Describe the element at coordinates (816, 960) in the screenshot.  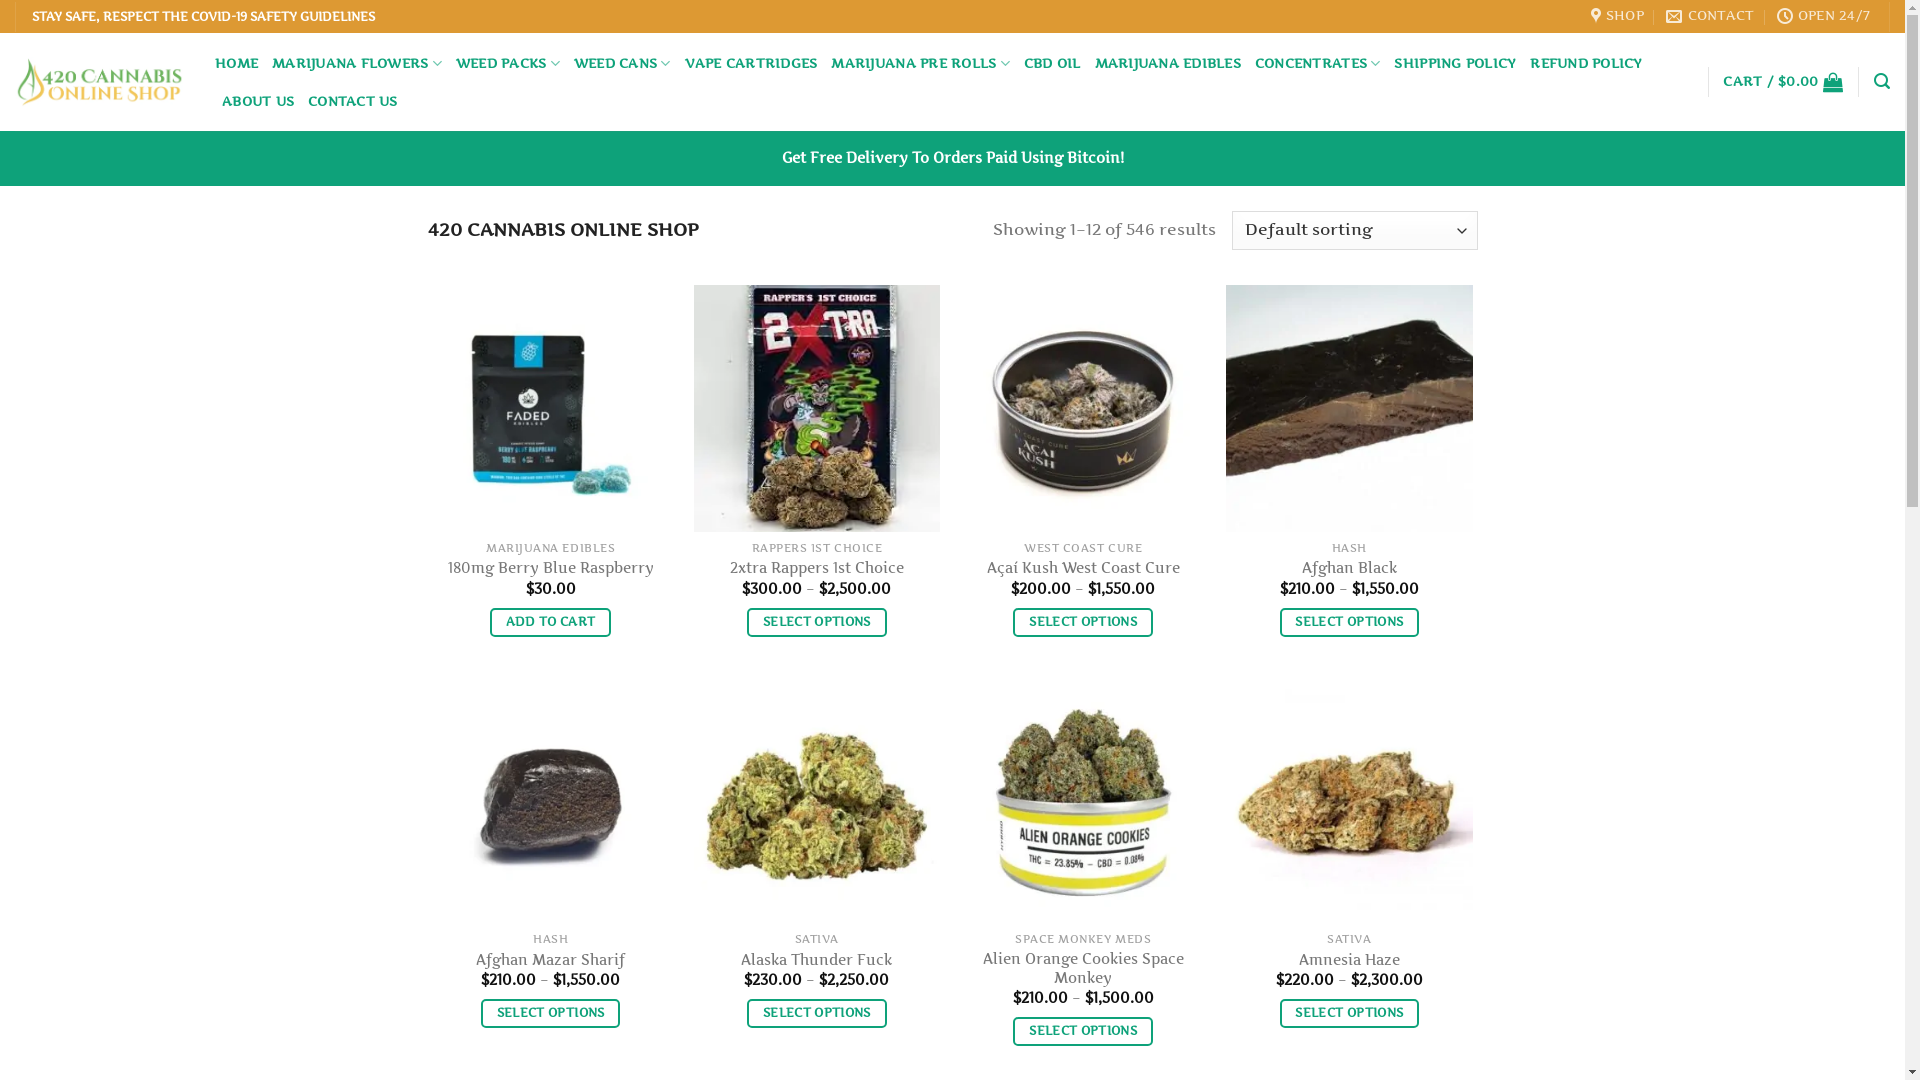
I see `Alaska Thunder Fuck` at that location.